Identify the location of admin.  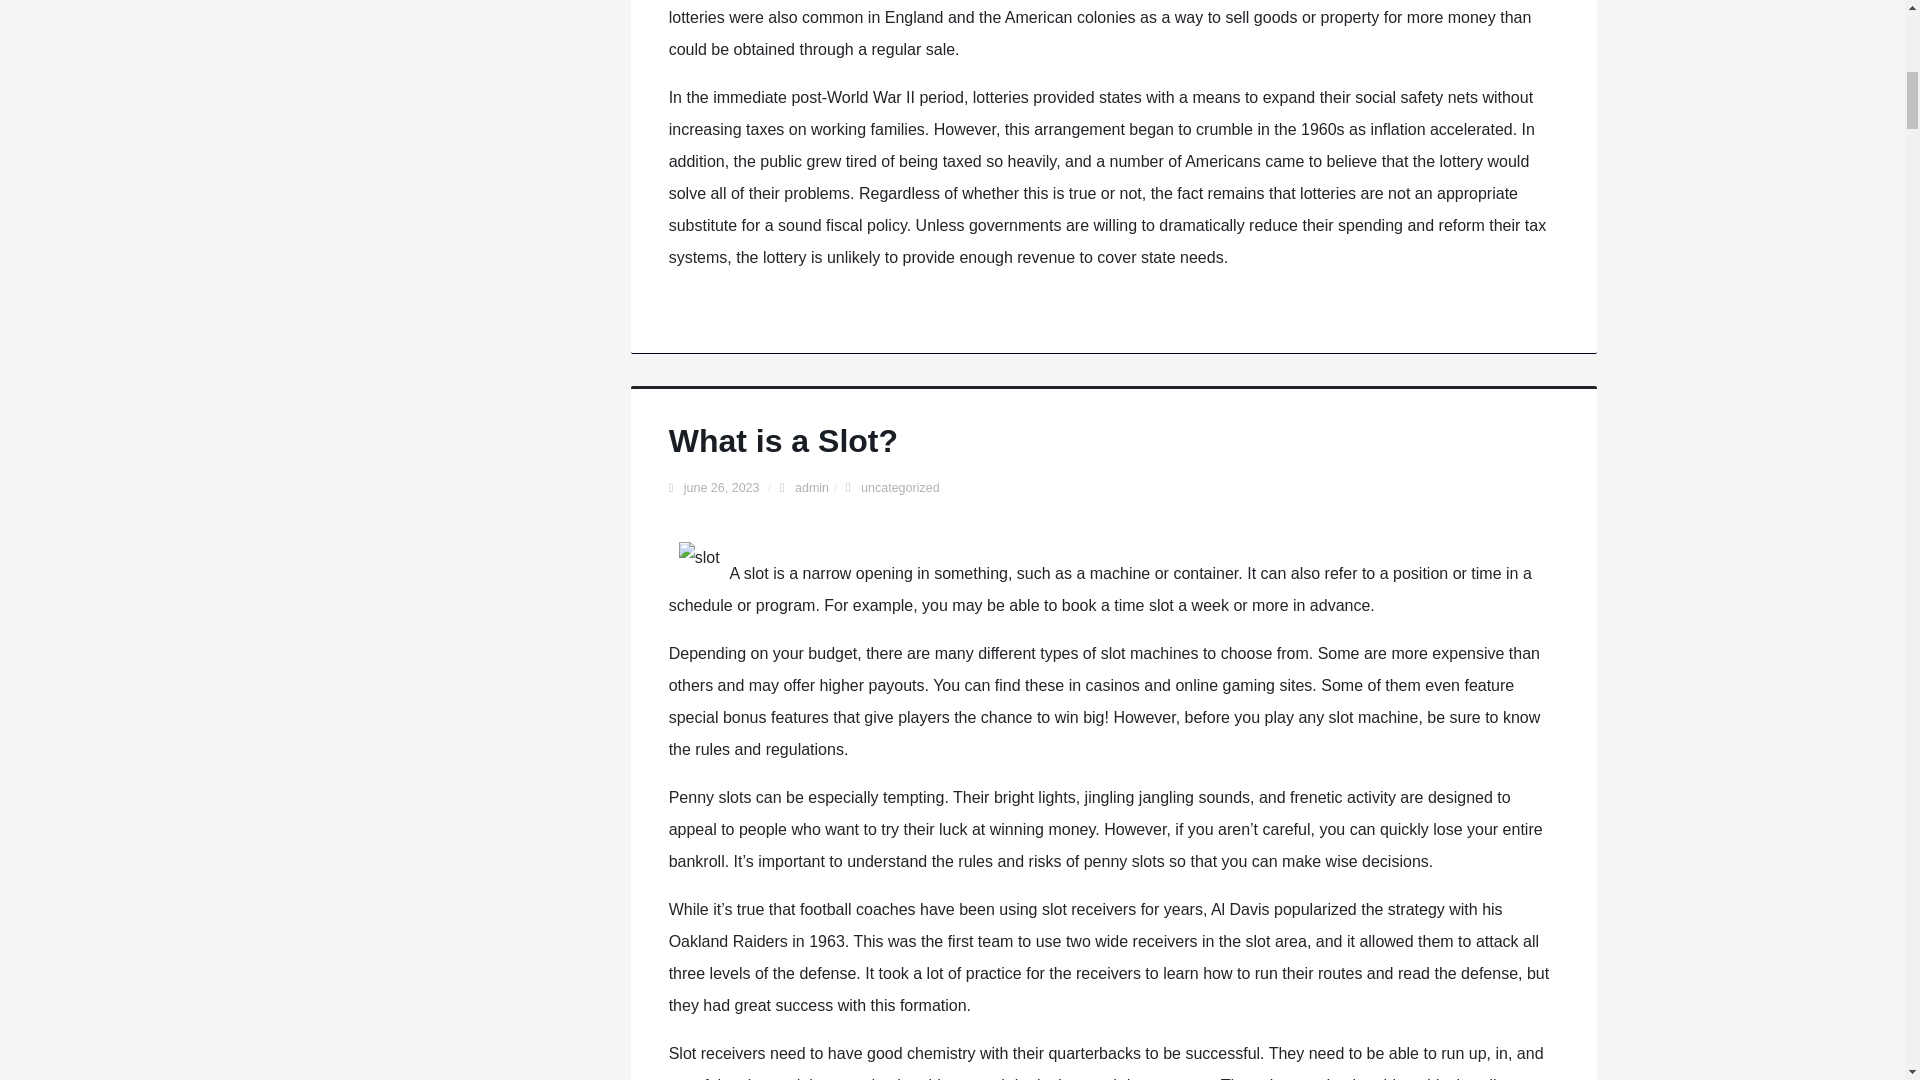
(812, 487).